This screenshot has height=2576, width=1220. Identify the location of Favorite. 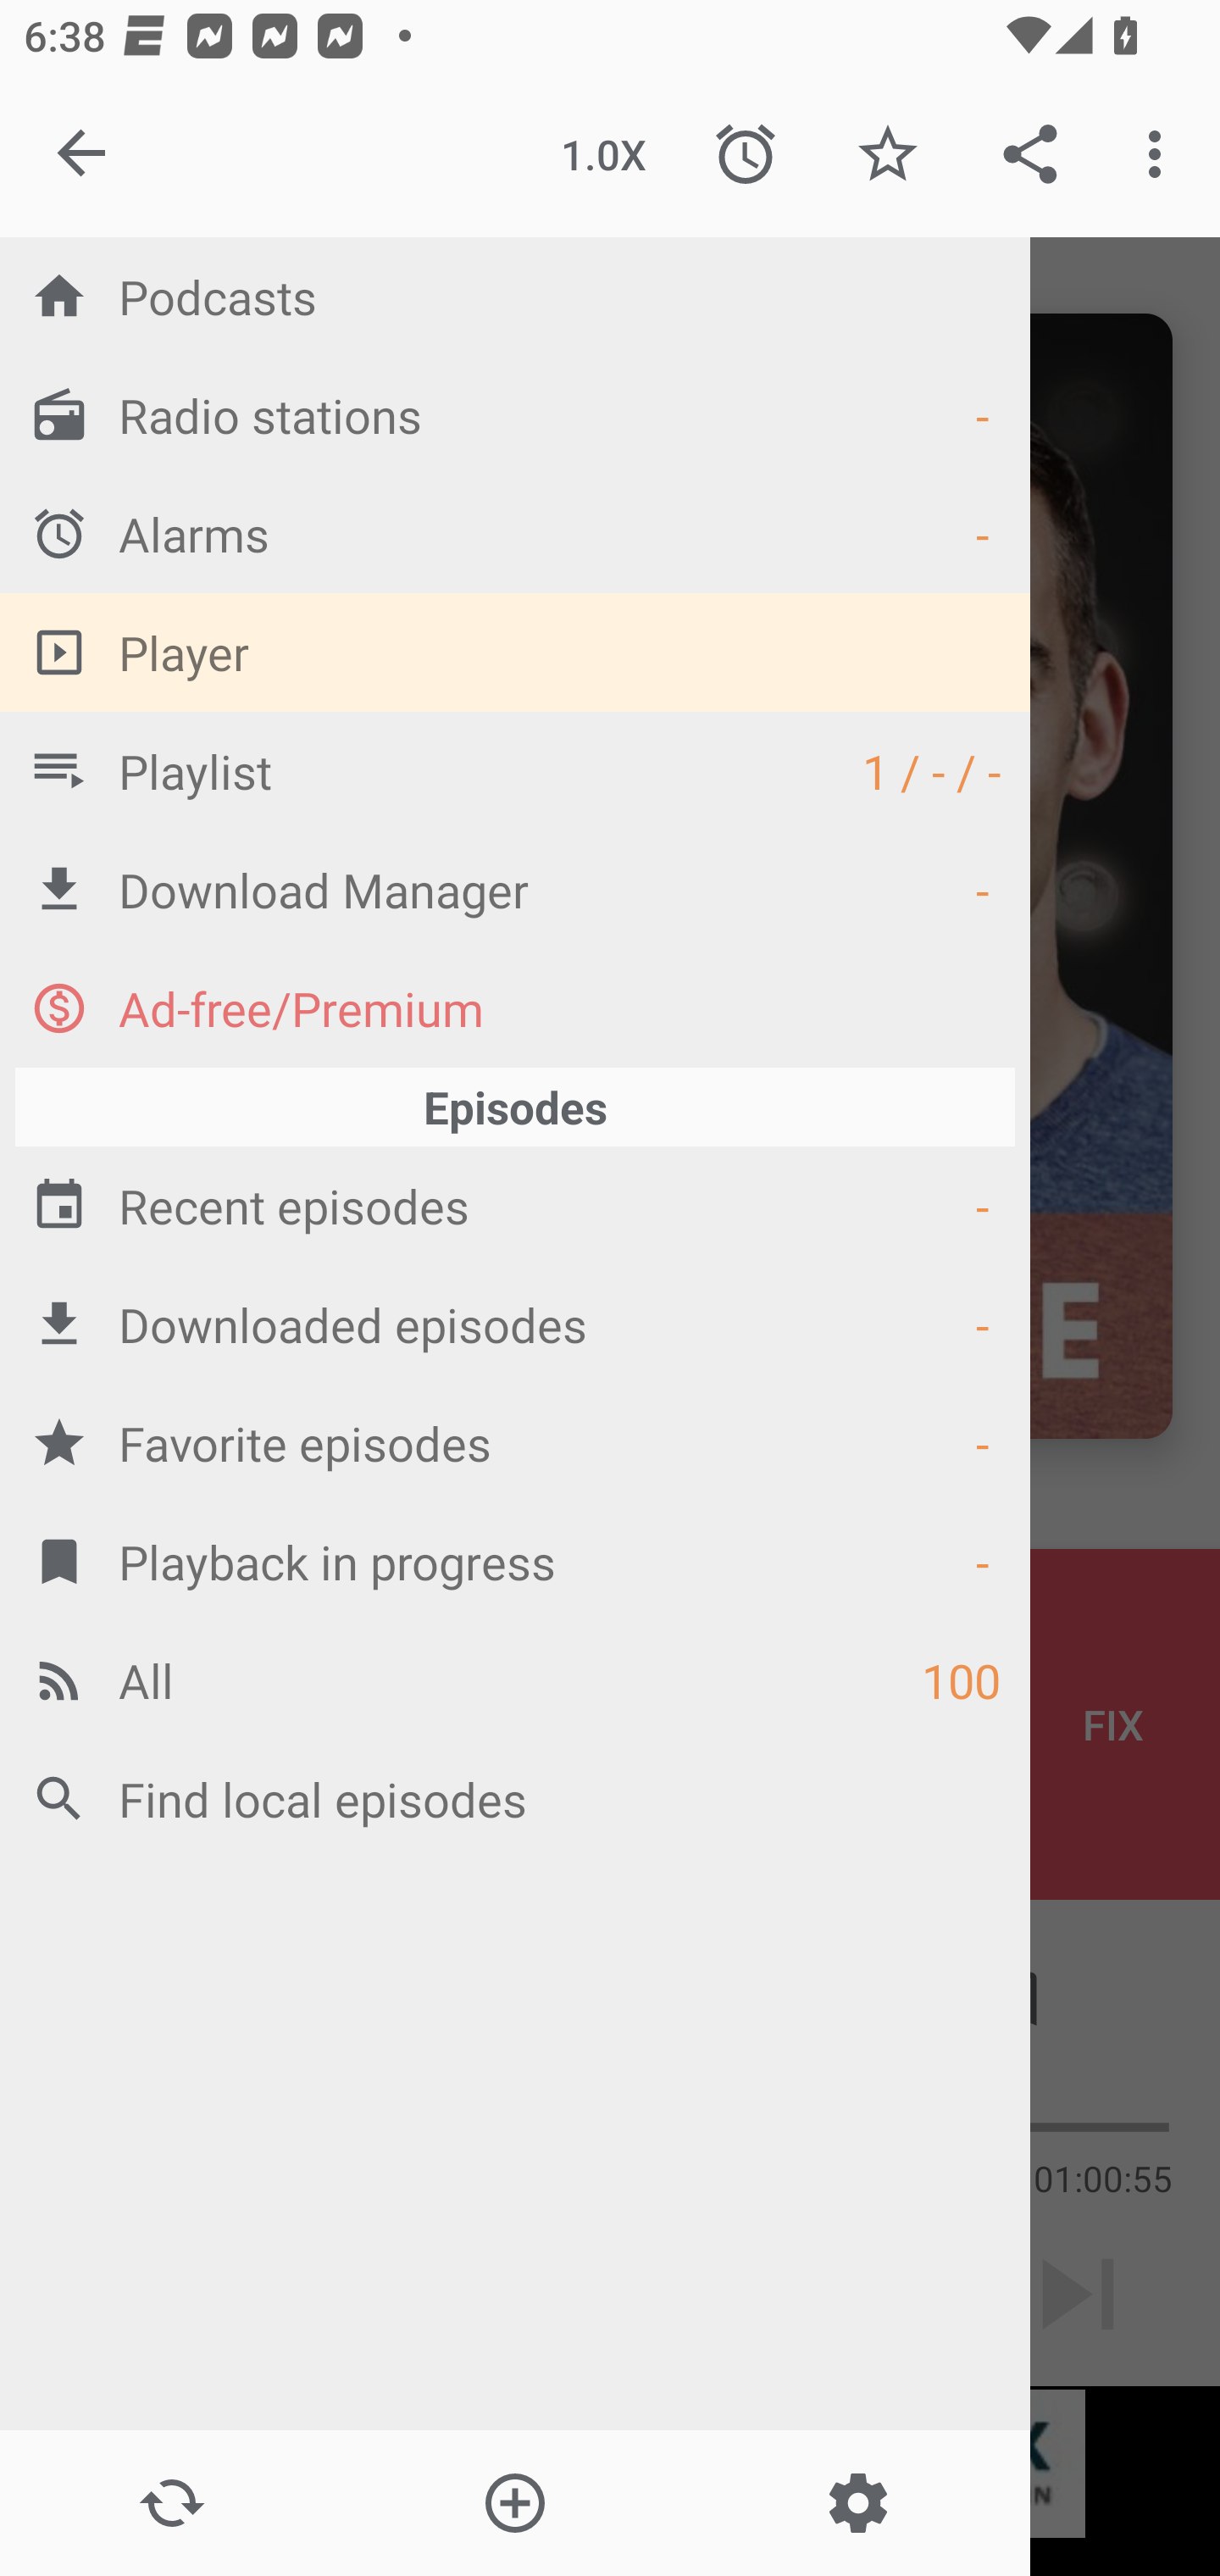
(887, 154).